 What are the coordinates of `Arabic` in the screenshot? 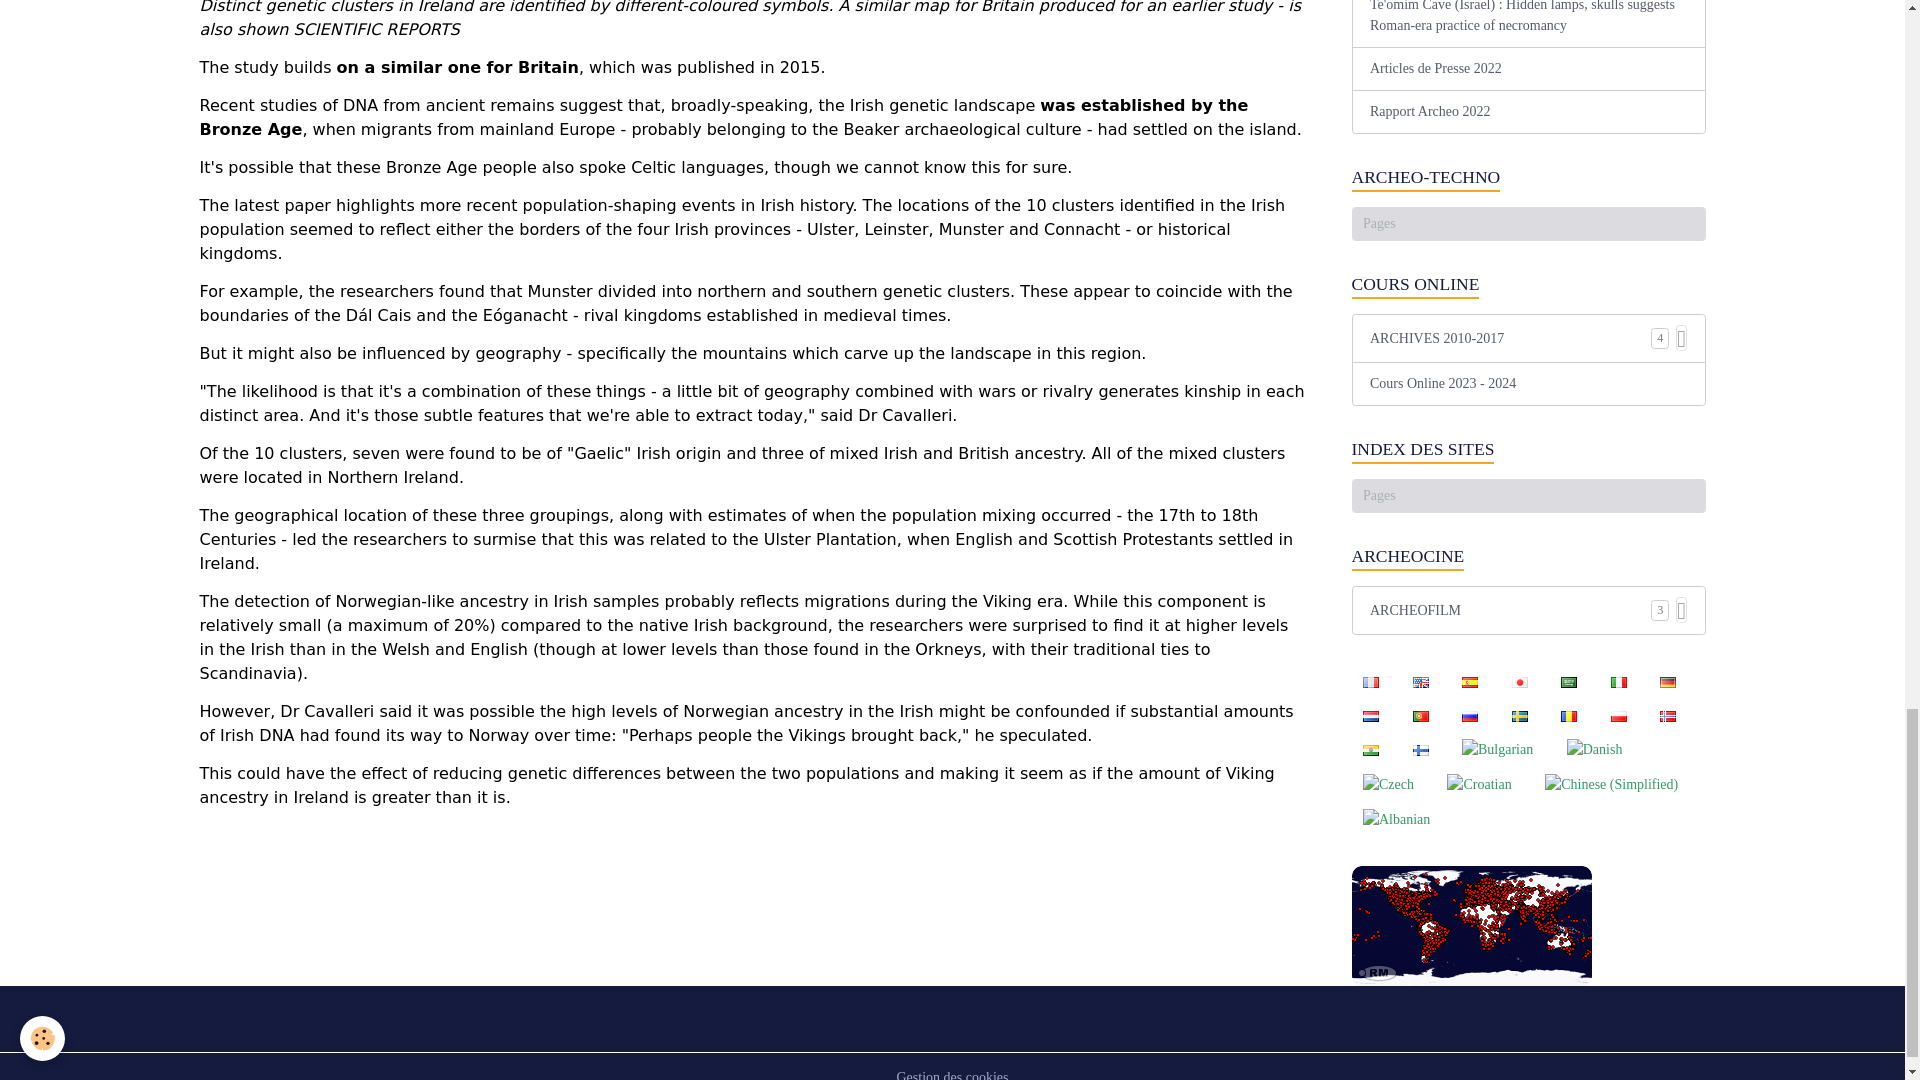 It's located at (1569, 682).